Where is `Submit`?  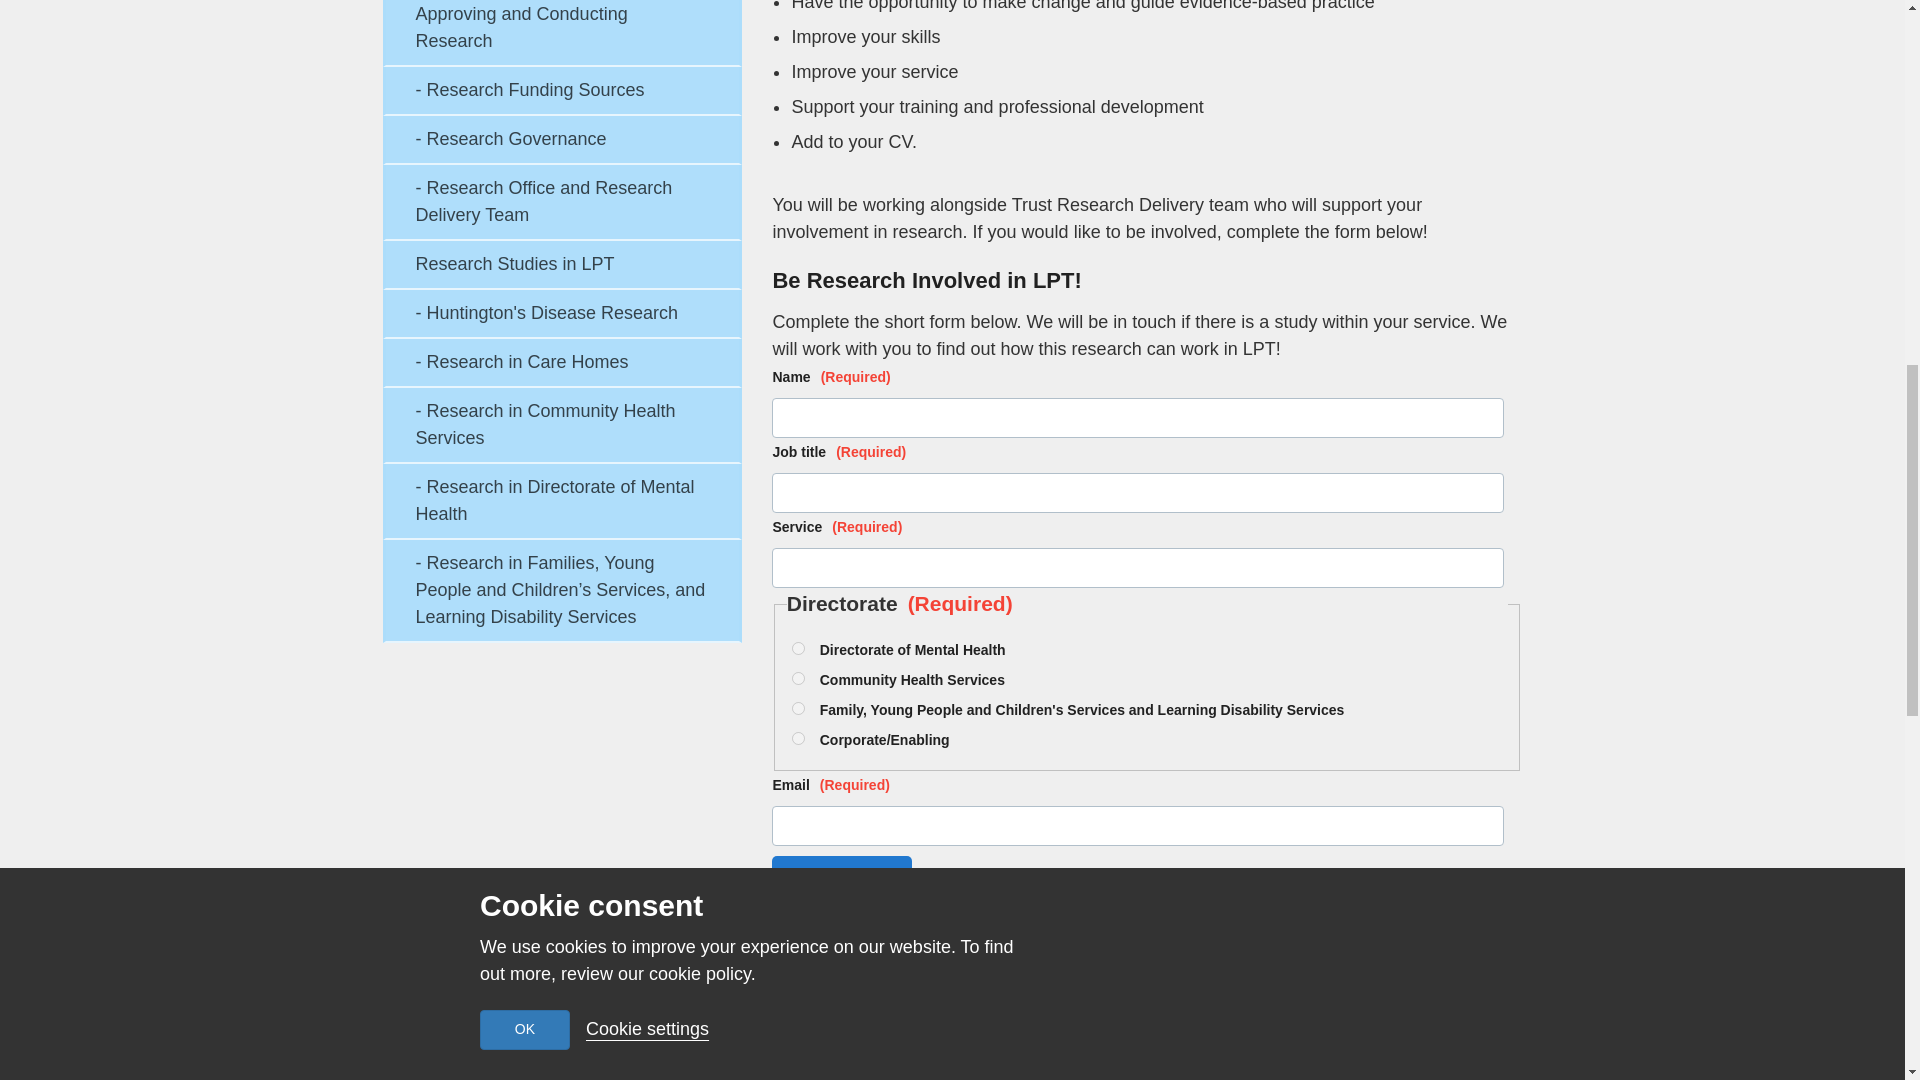
Submit is located at coordinates (842, 876).